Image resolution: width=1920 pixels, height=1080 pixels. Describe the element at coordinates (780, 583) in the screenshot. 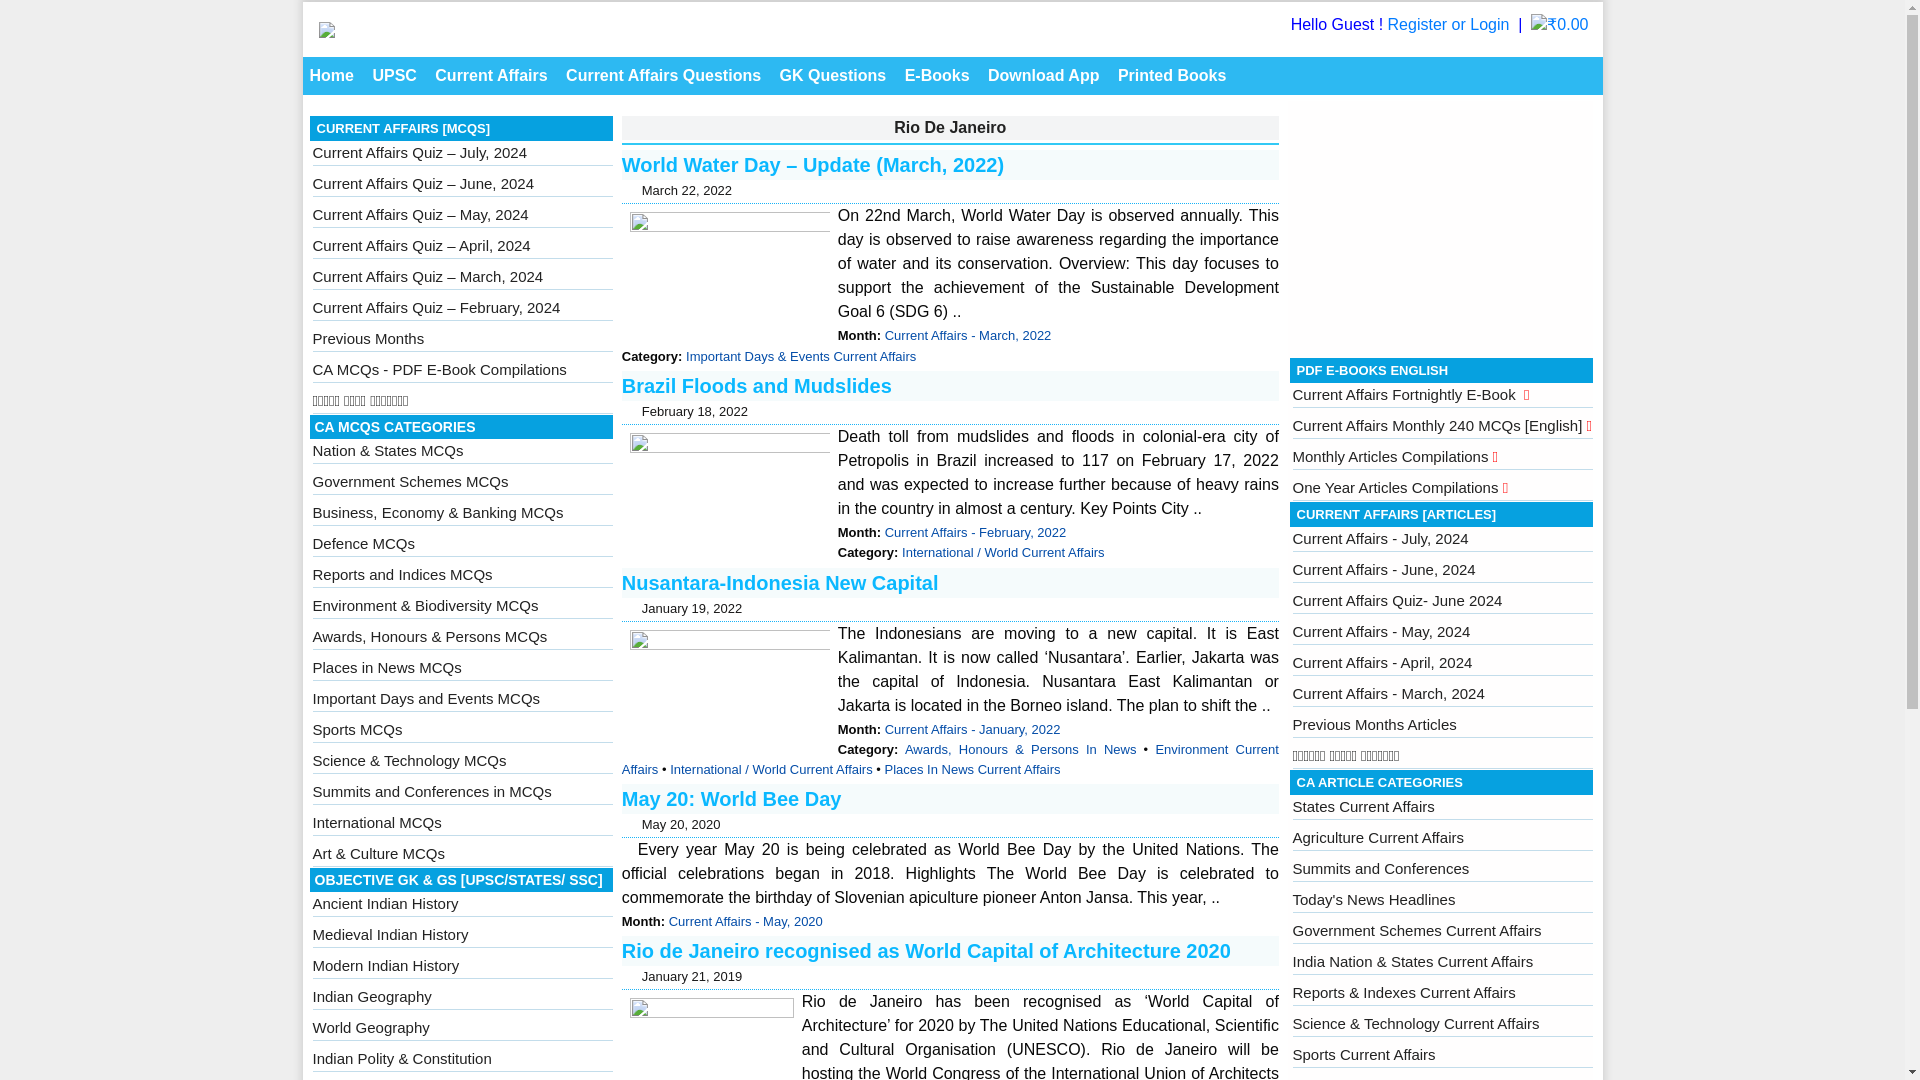

I see `Nusantara-Indonesia New Capital` at that location.